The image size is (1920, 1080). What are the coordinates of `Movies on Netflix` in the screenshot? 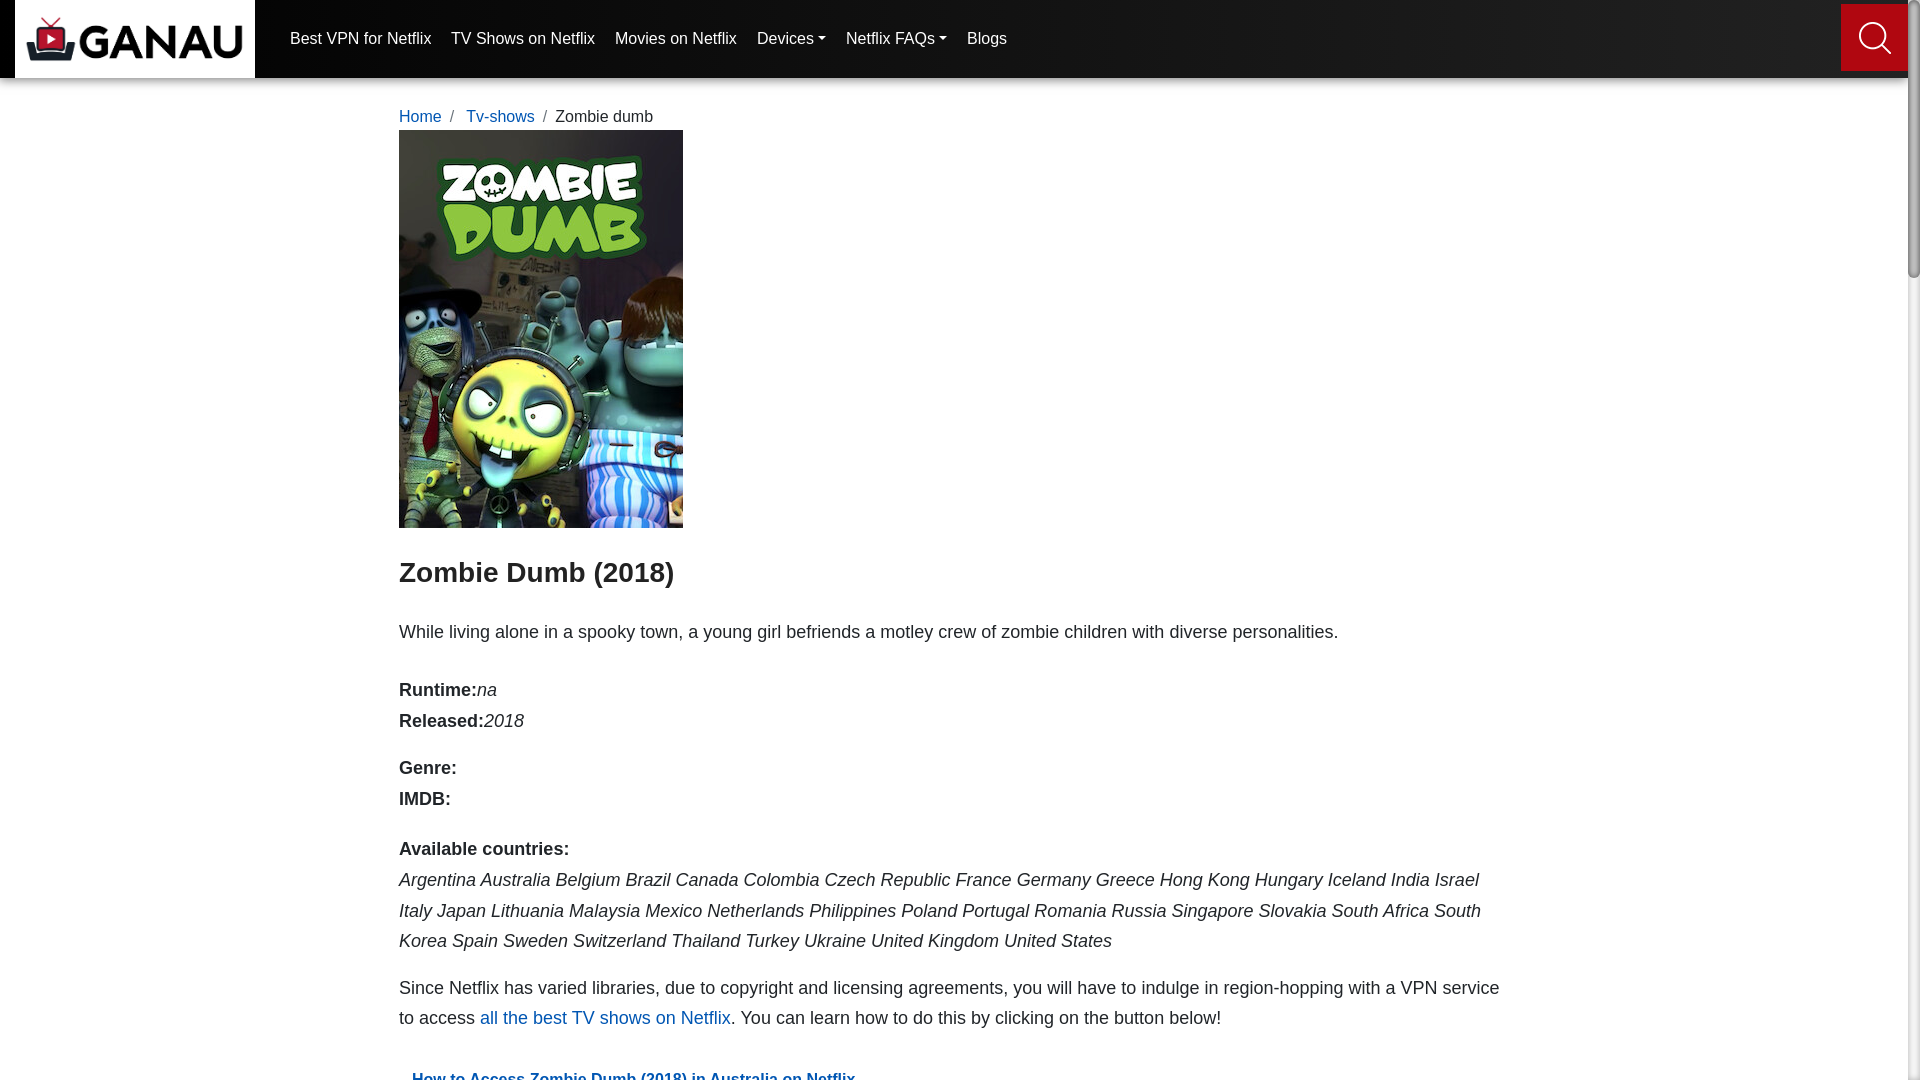 It's located at (676, 48).